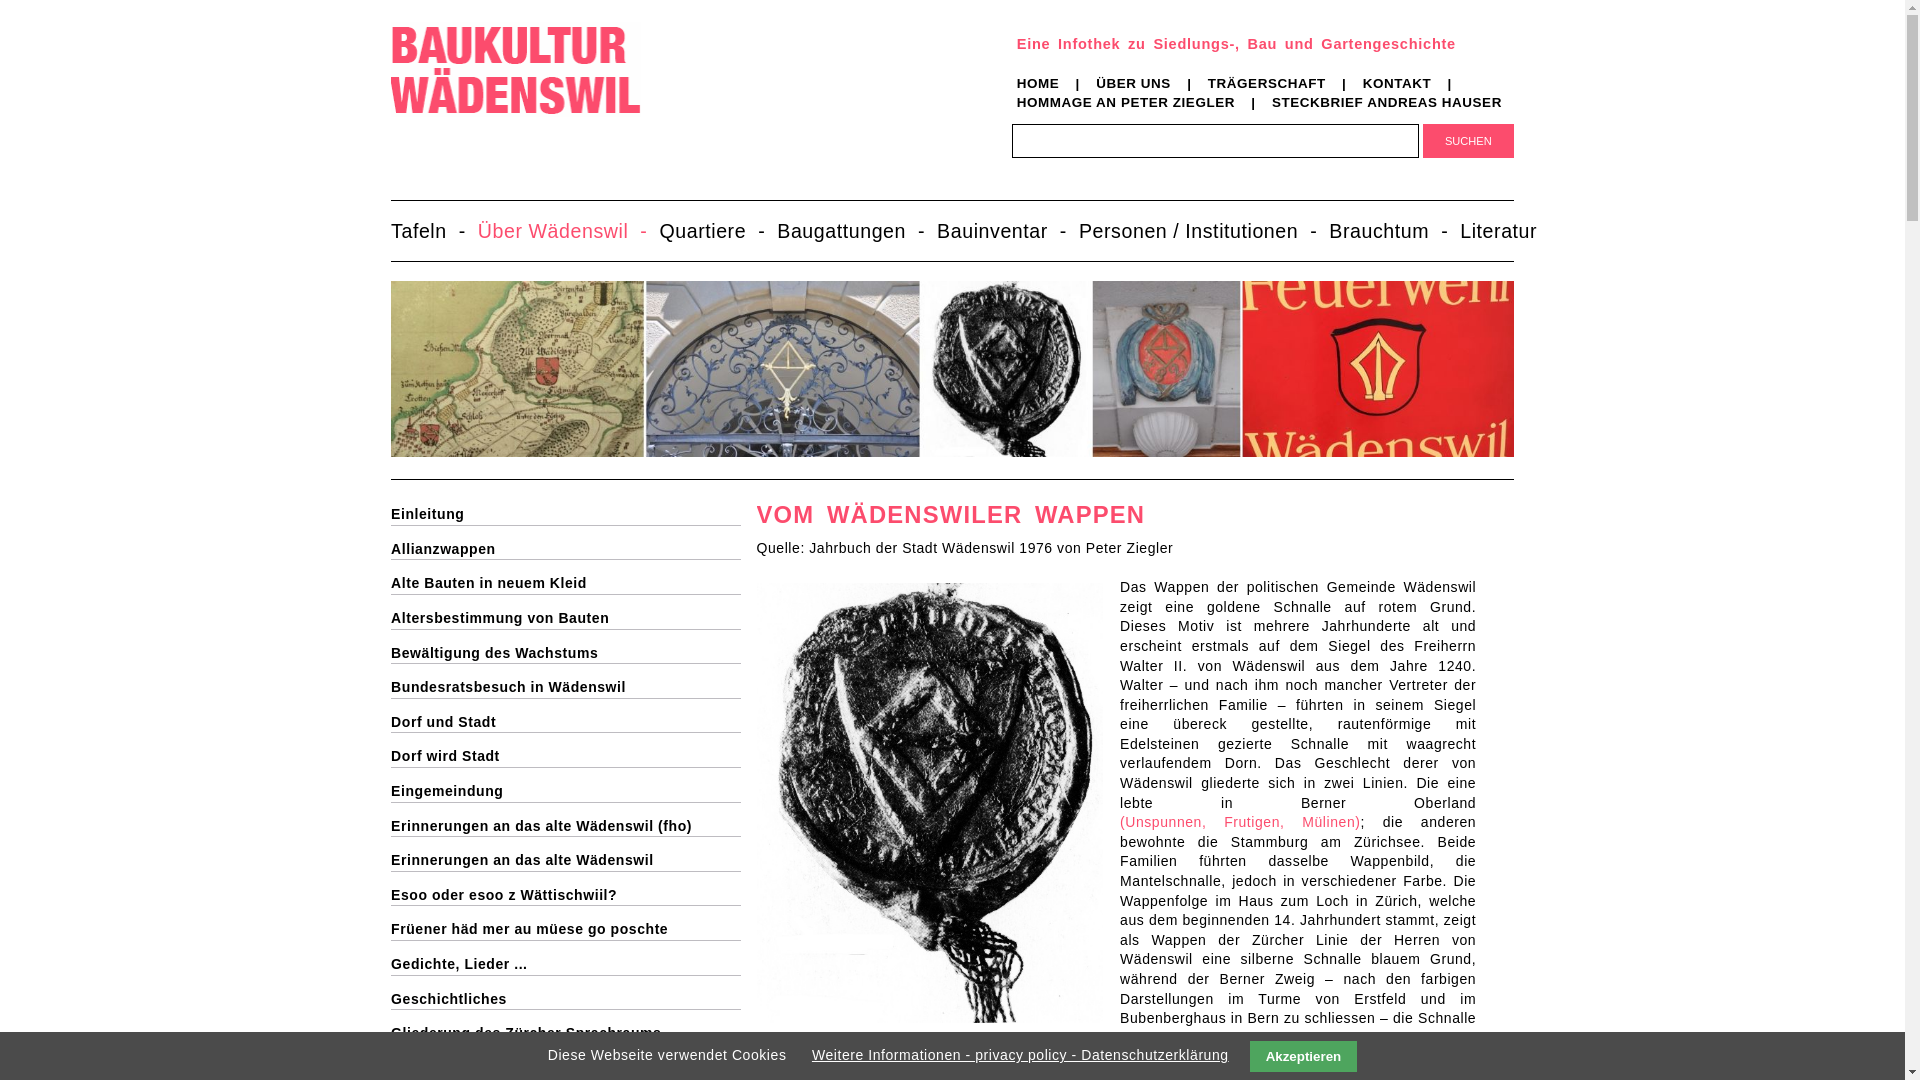  I want to click on KONTAKT, so click(1398, 84).